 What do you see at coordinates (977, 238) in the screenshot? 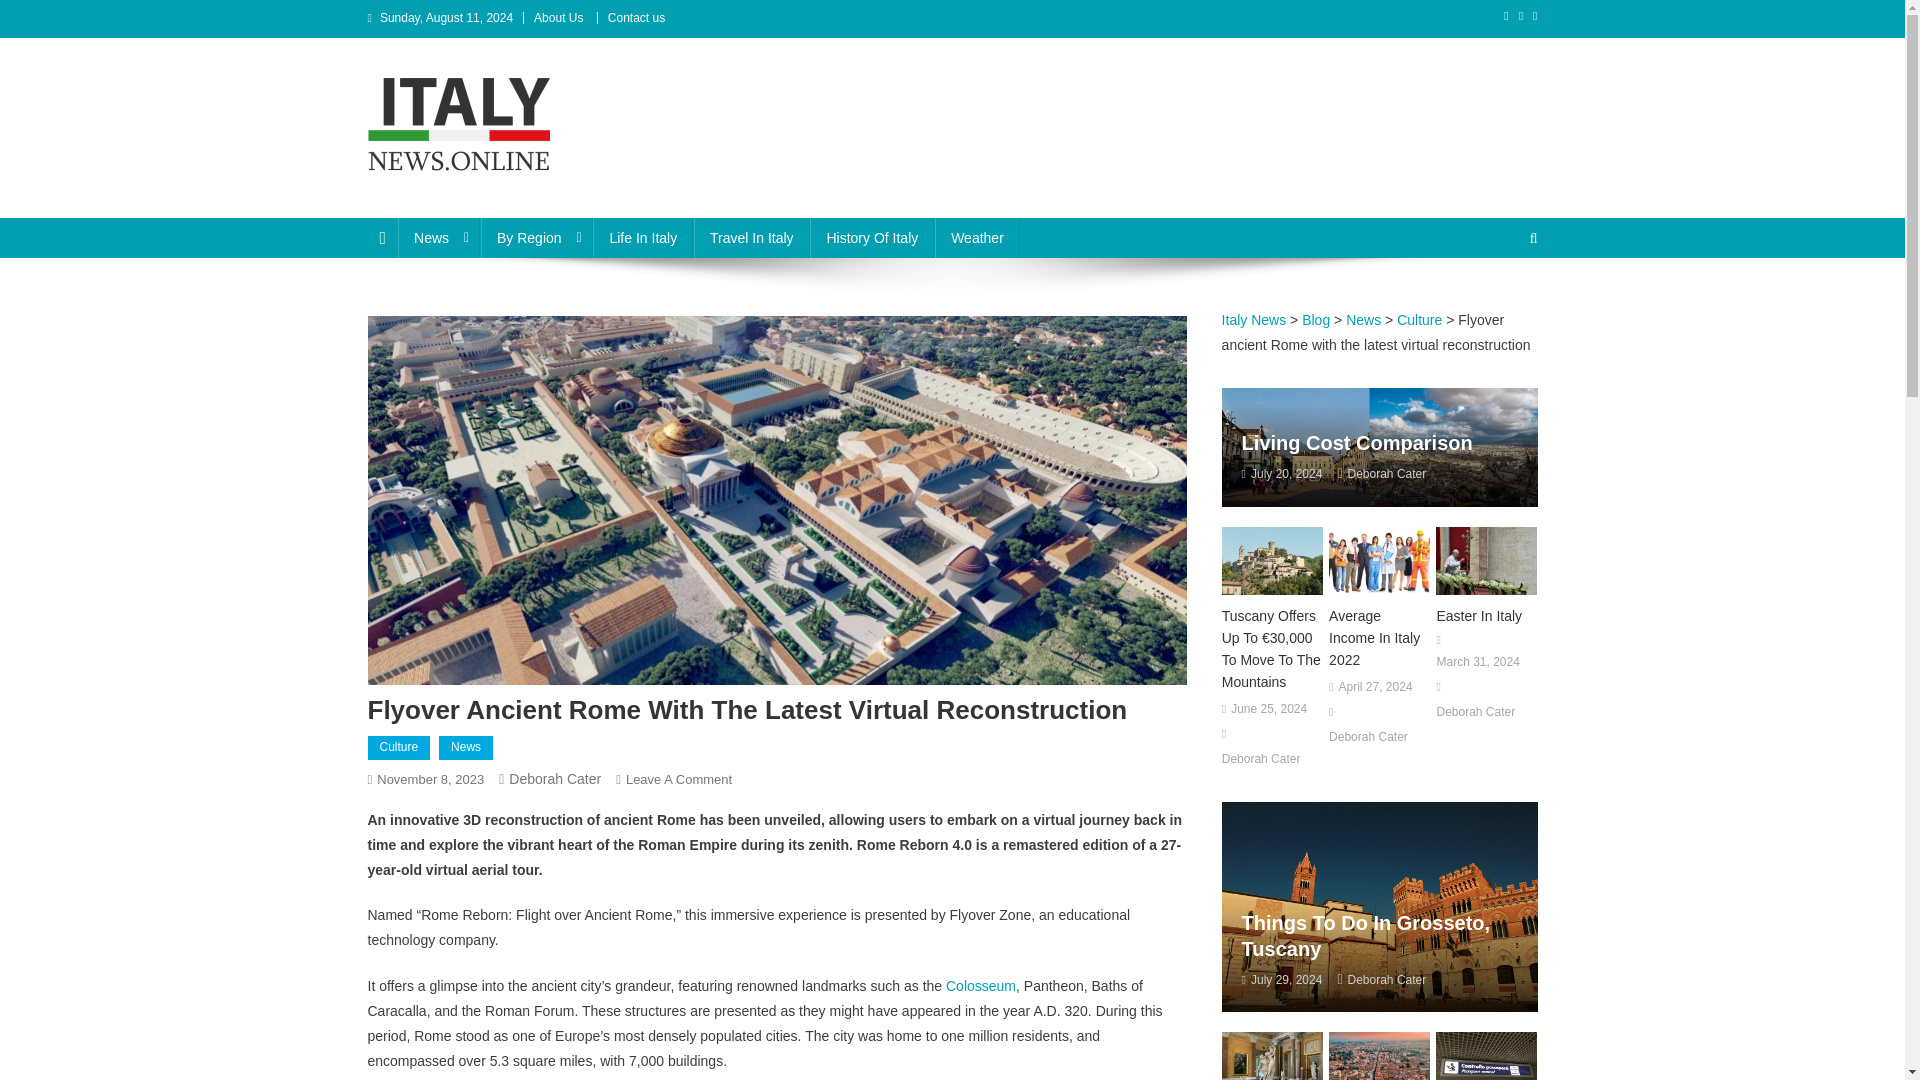
I see `Weather` at bounding box center [977, 238].